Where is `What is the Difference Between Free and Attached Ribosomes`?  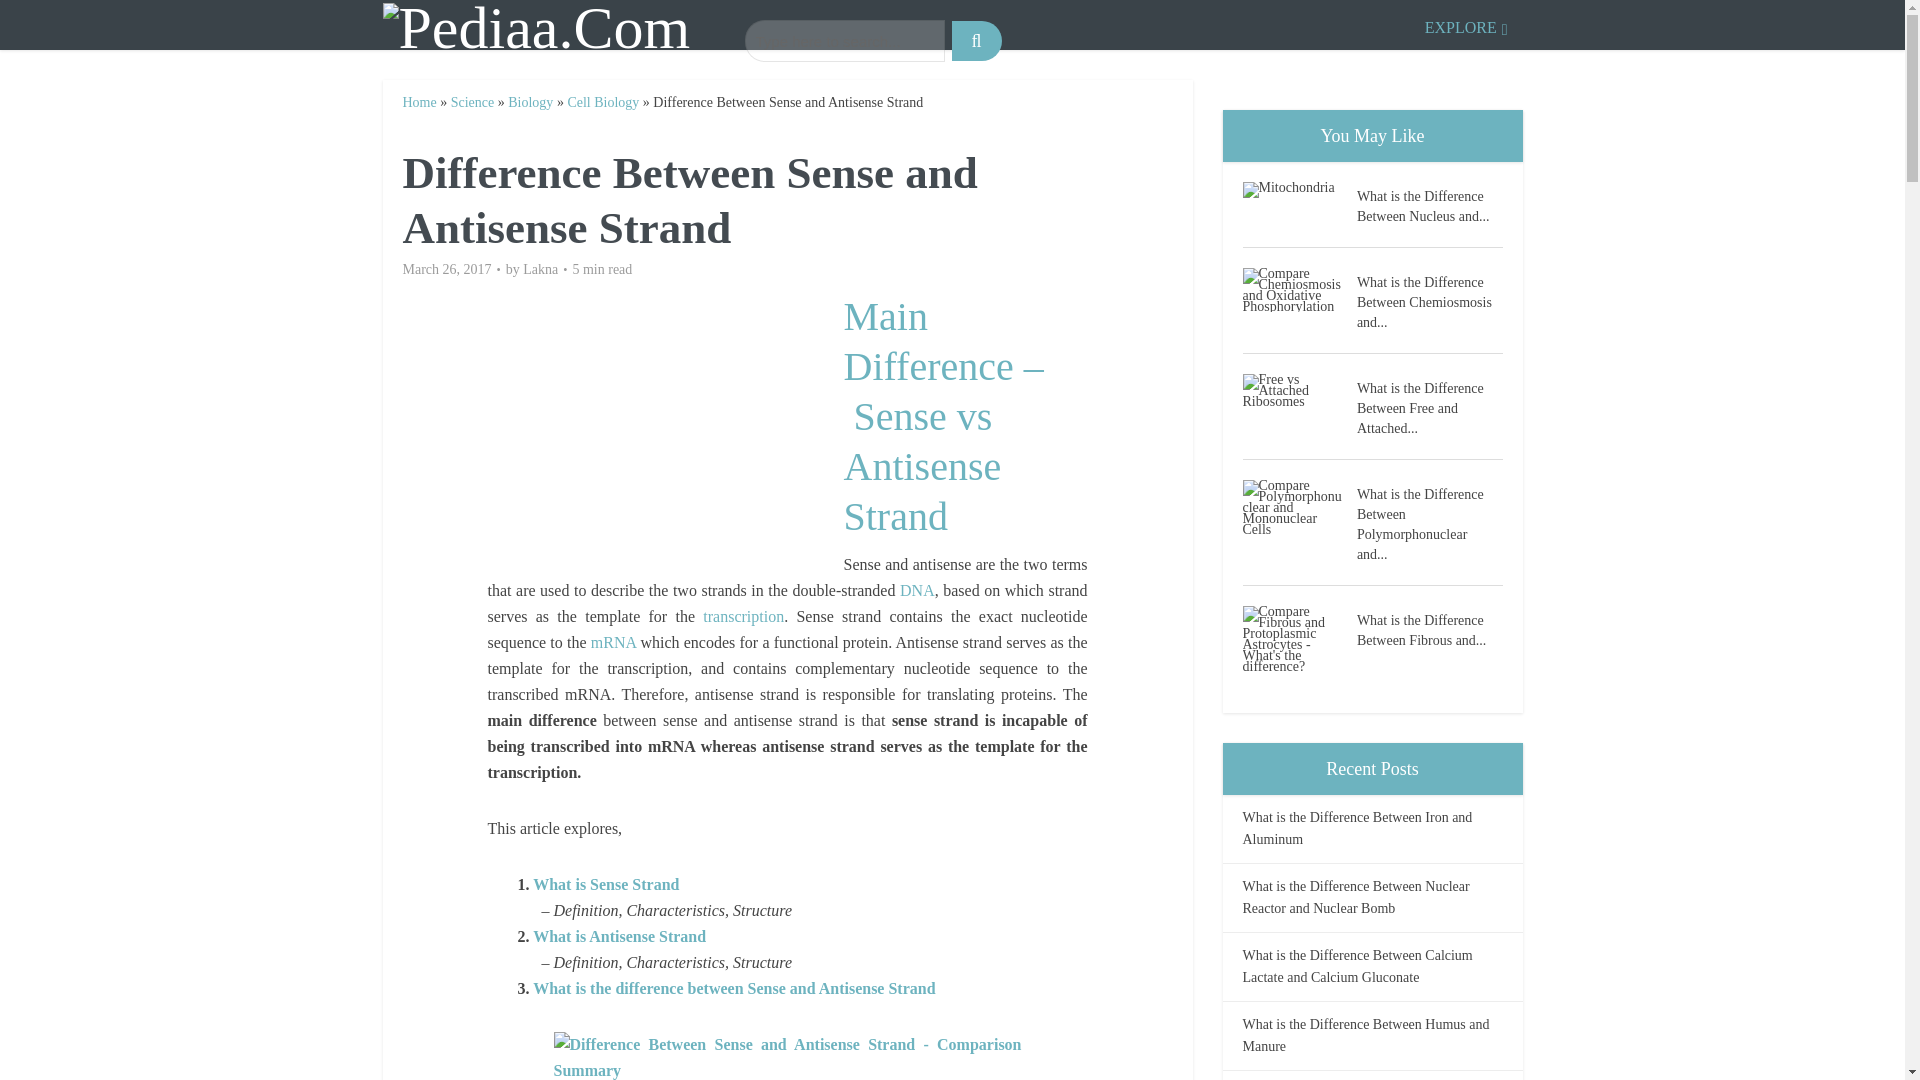
What is the Difference Between Free and Attached Ribosomes is located at coordinates (1298, 390).